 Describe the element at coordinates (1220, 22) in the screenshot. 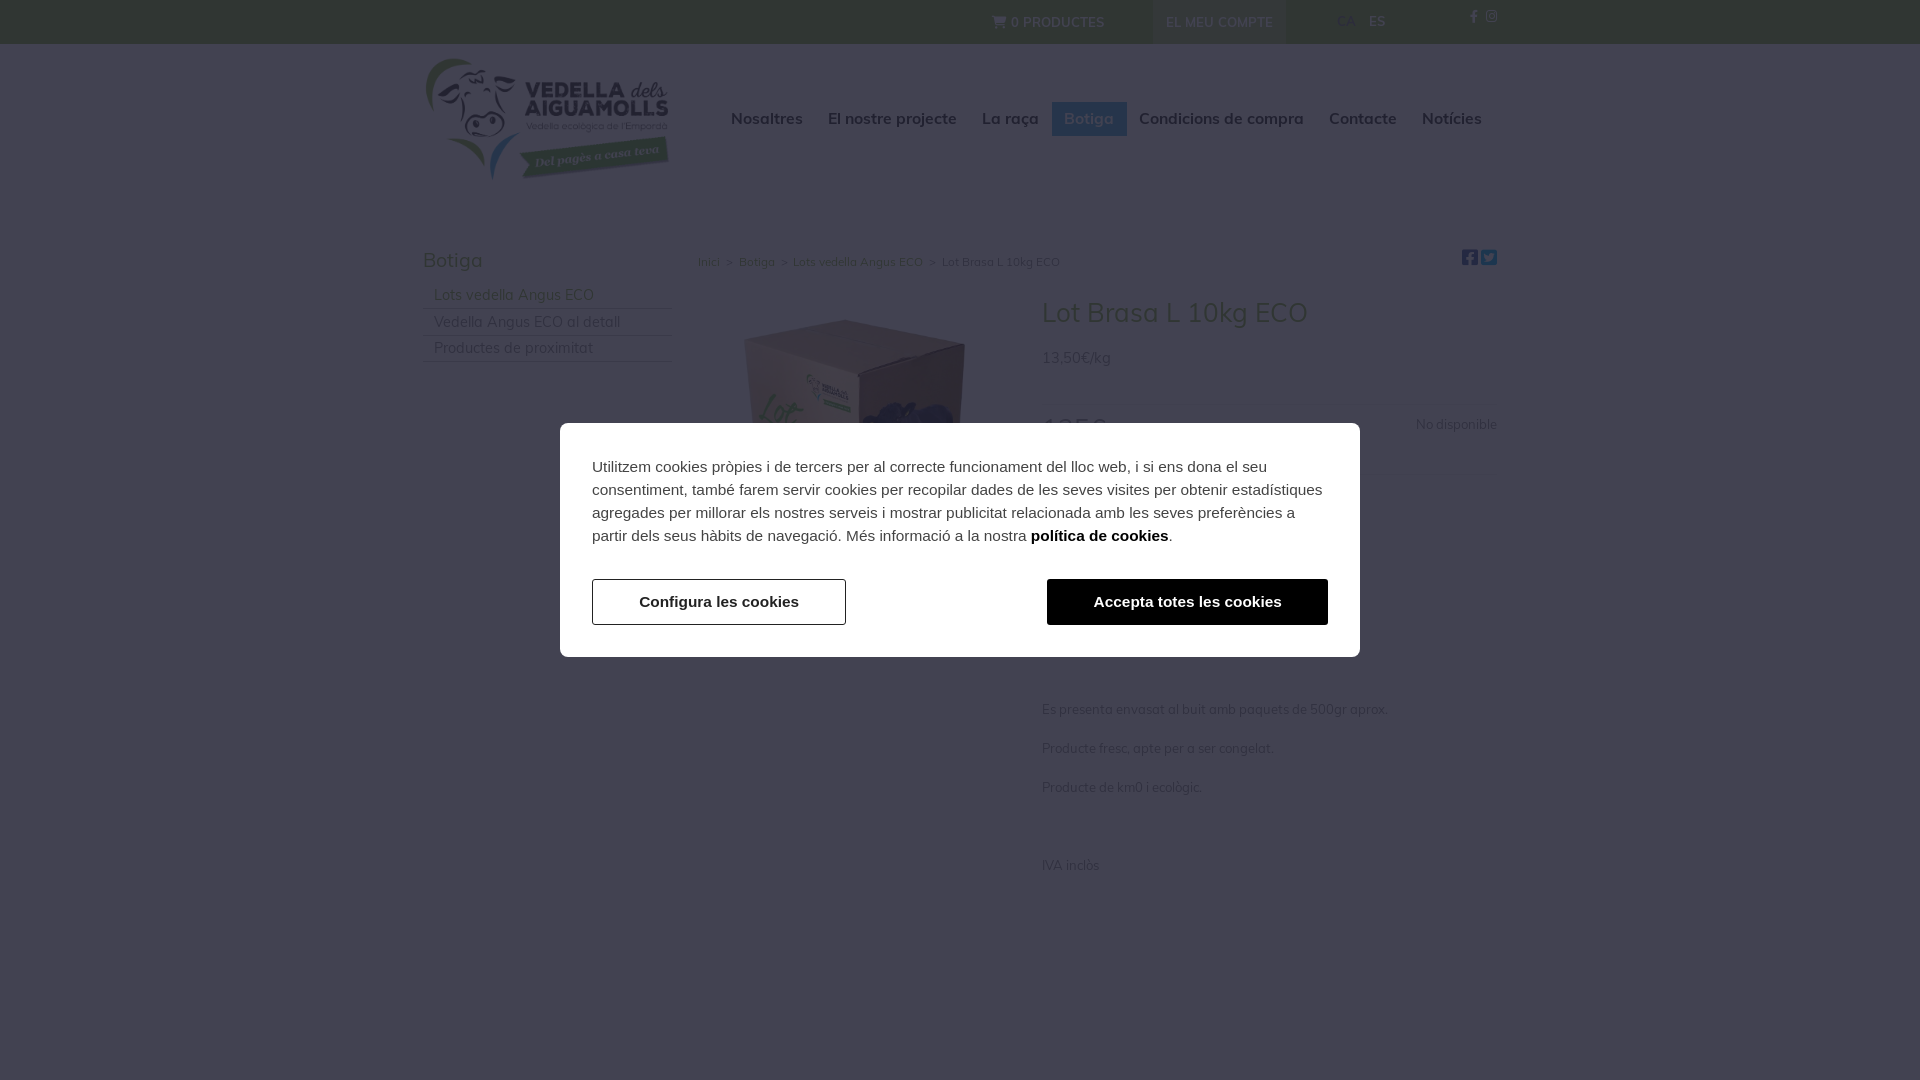

I see `EL MEU COMPTE` at that location.